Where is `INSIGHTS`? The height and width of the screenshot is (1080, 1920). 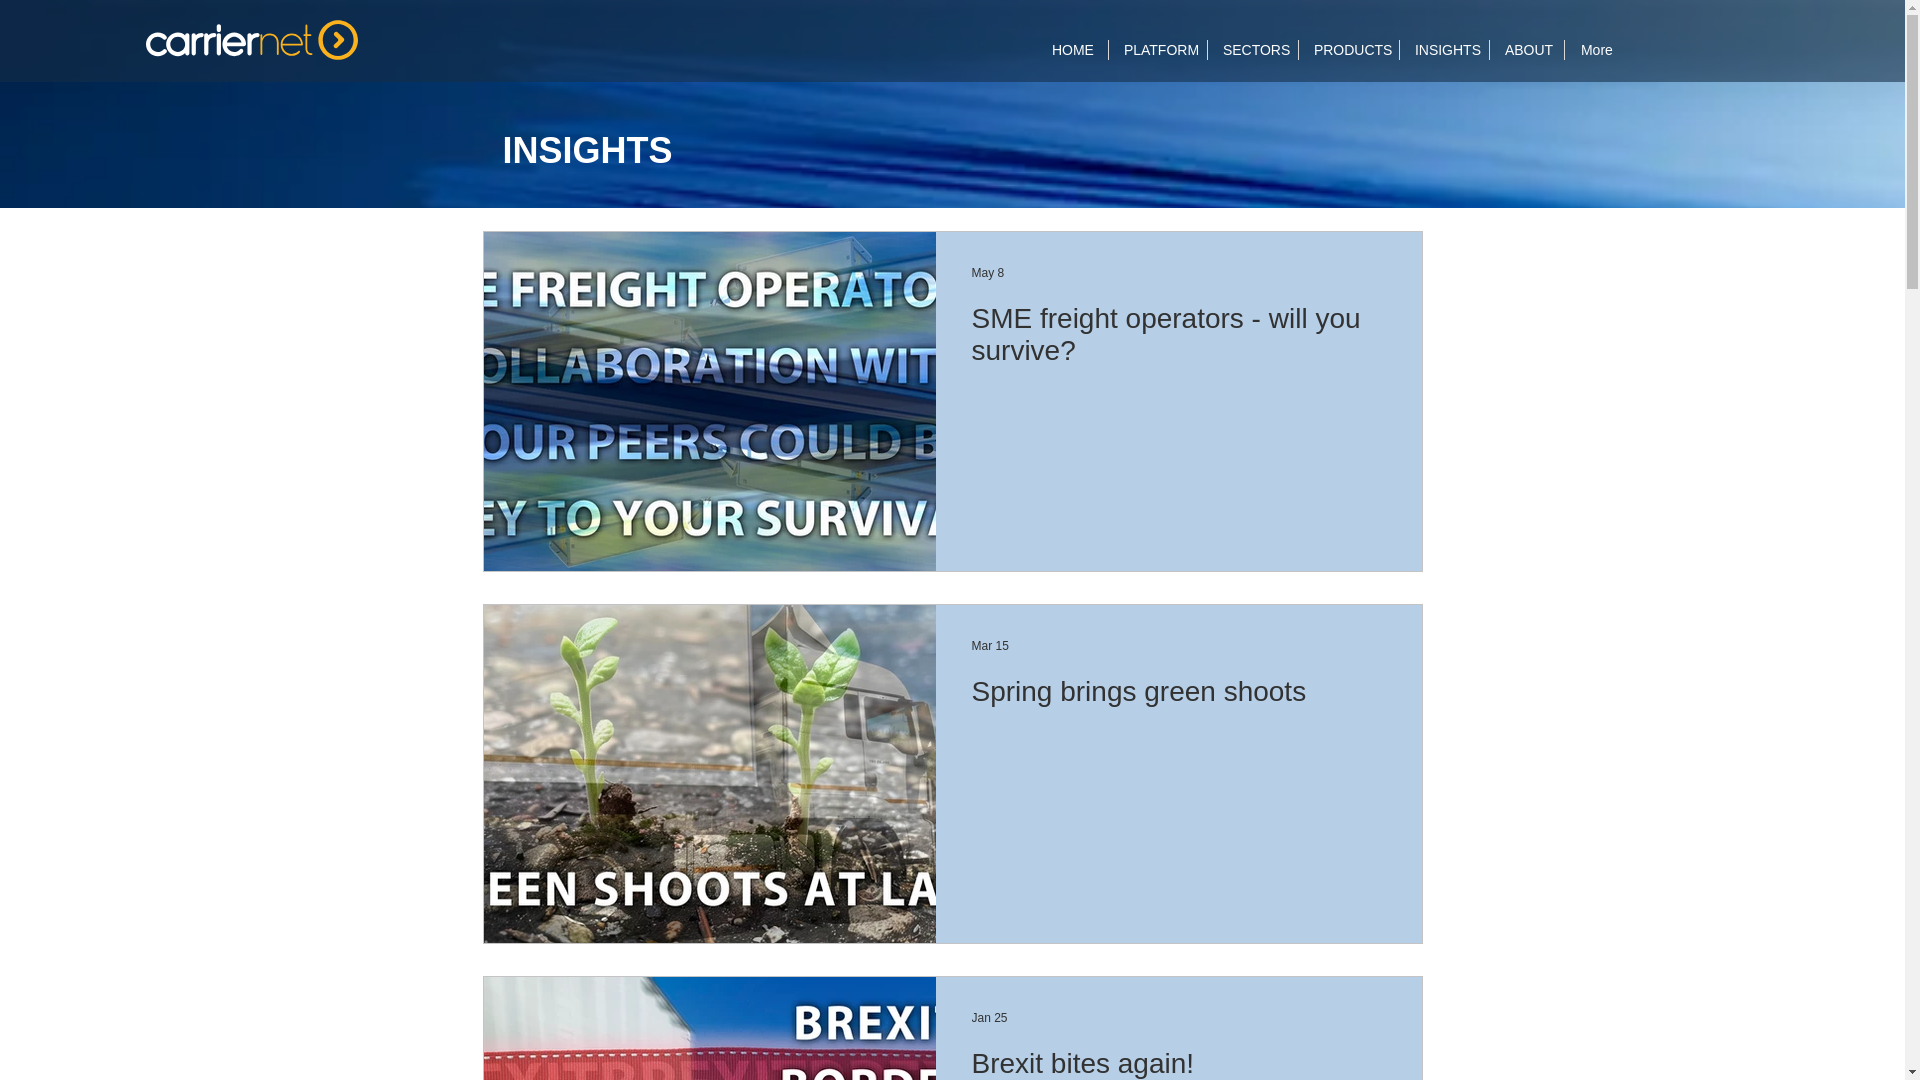
INSIGHTS is located at coordinates (1444, 50).